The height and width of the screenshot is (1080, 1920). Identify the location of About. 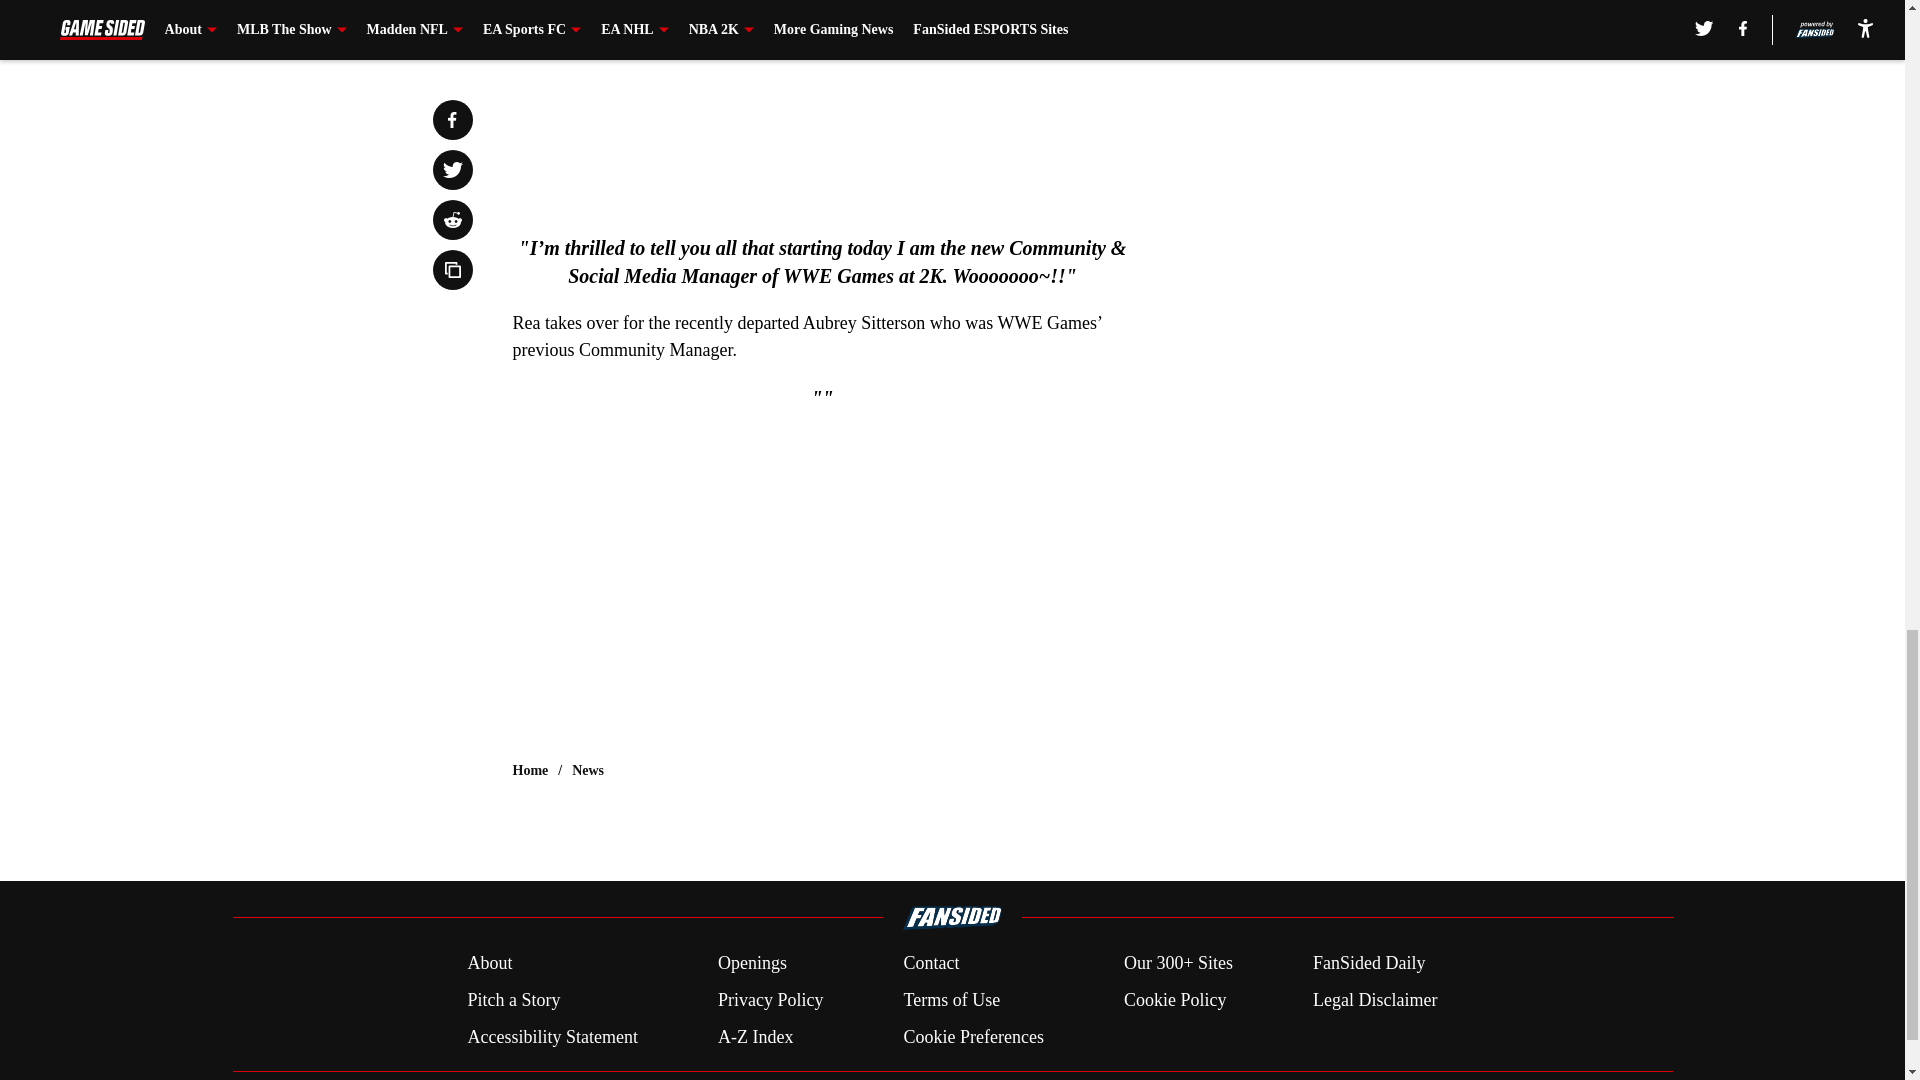
(489, 964).